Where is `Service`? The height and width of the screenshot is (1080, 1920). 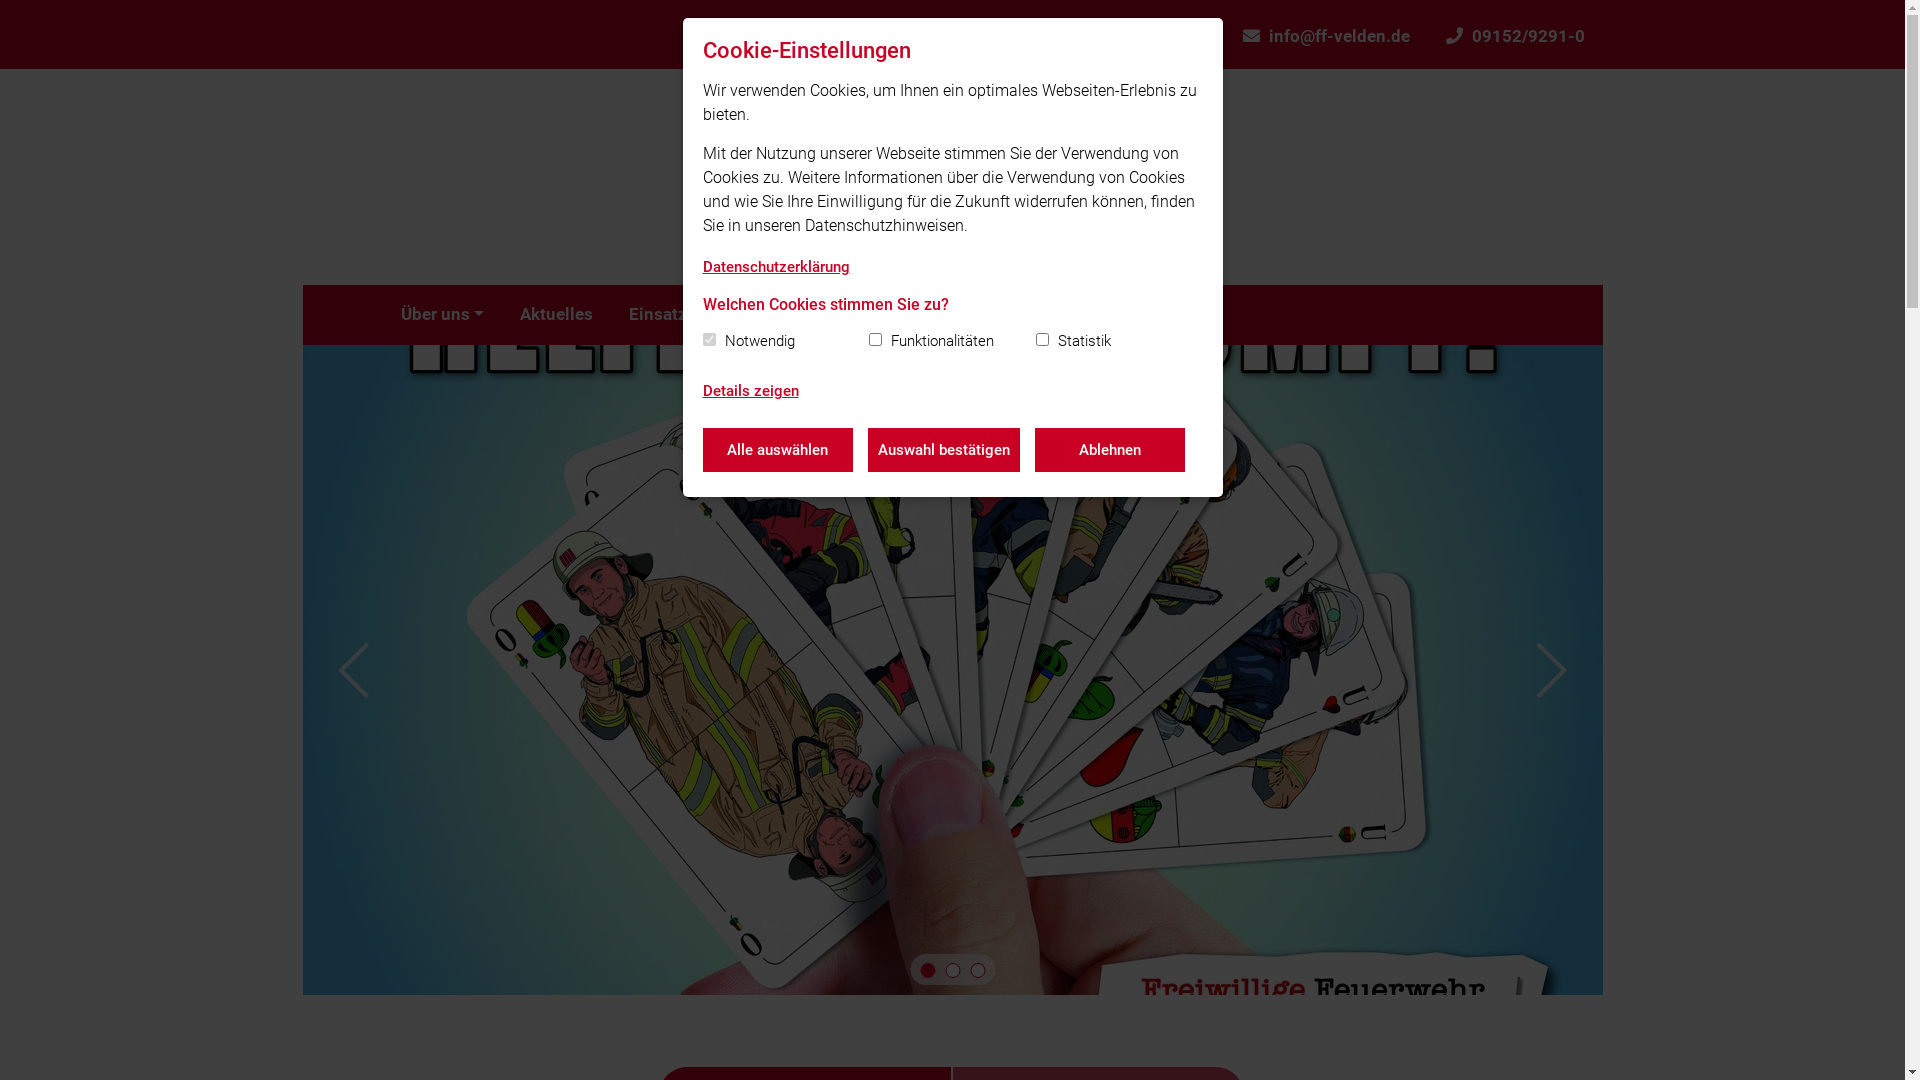 Service is located at coordinates (1140, 315).